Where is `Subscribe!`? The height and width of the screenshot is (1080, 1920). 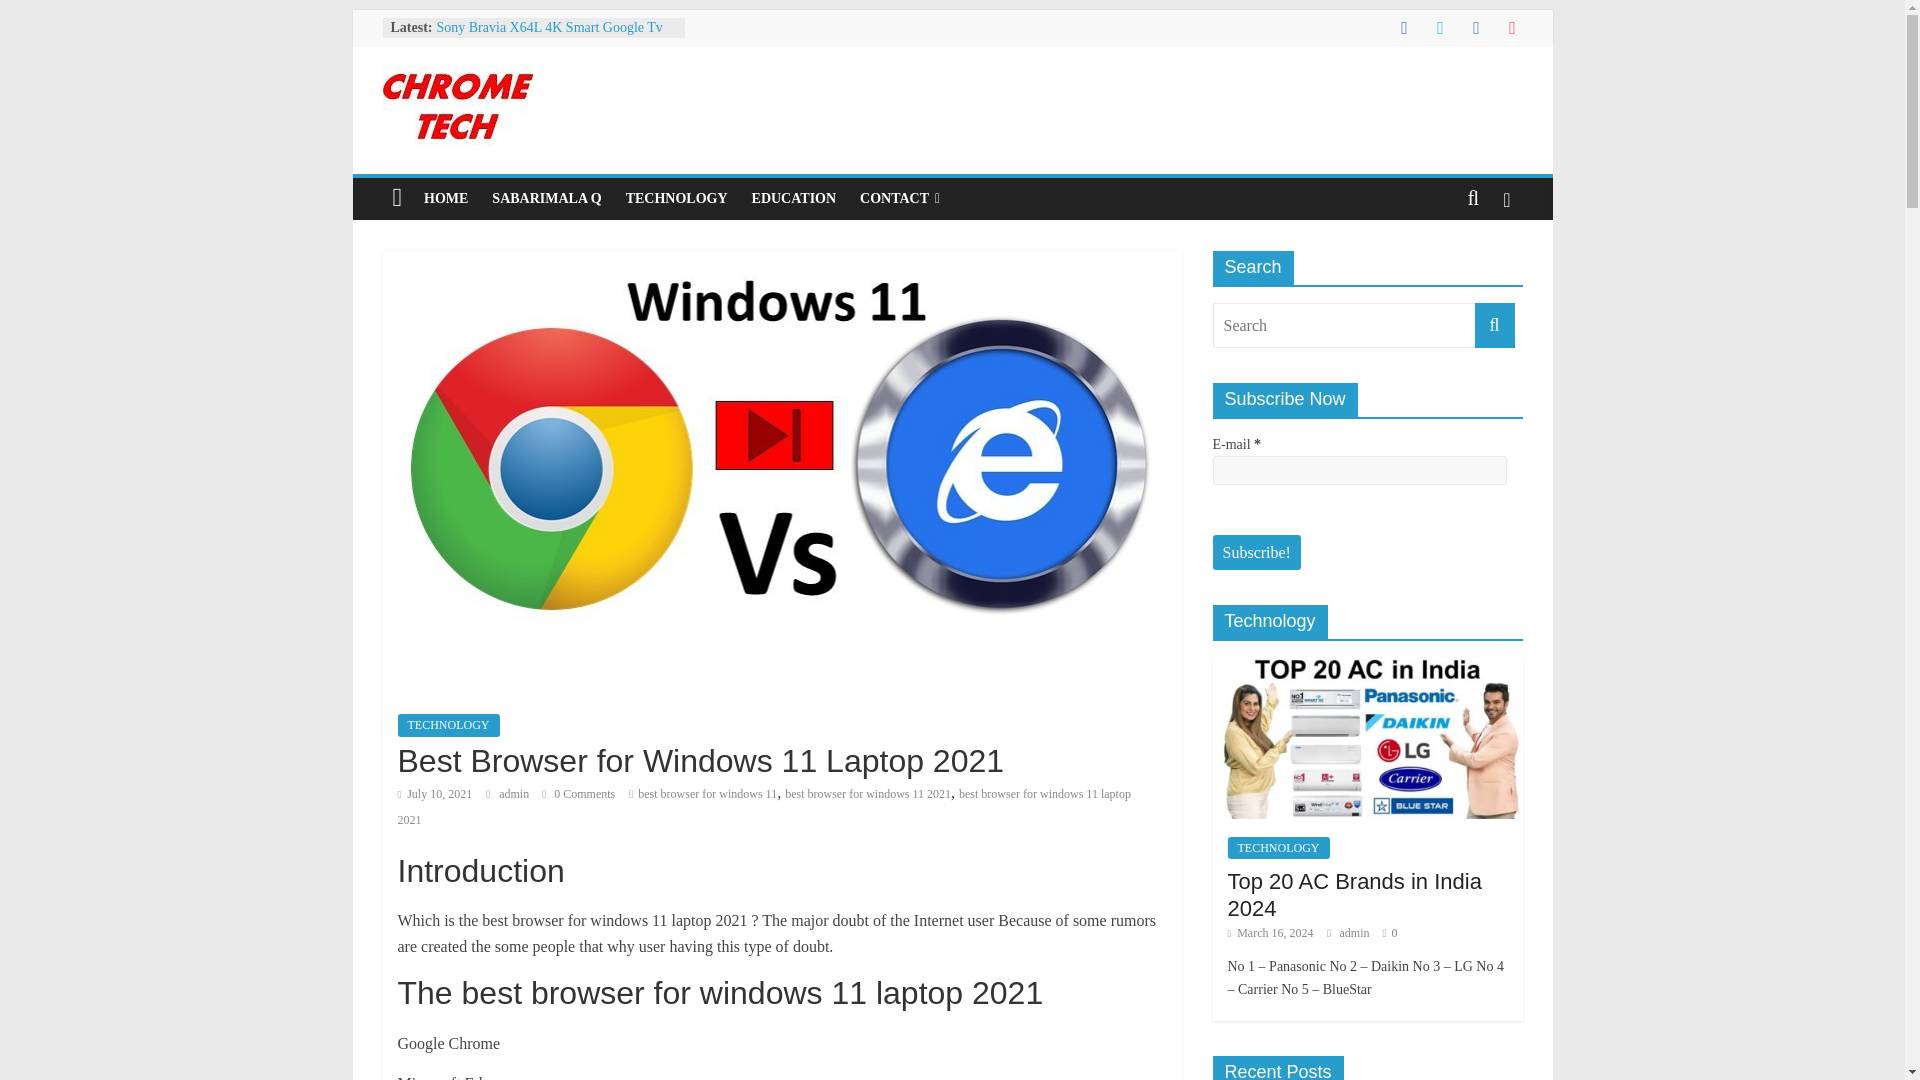
Subscribe! is located at coordinates (1255, 552).